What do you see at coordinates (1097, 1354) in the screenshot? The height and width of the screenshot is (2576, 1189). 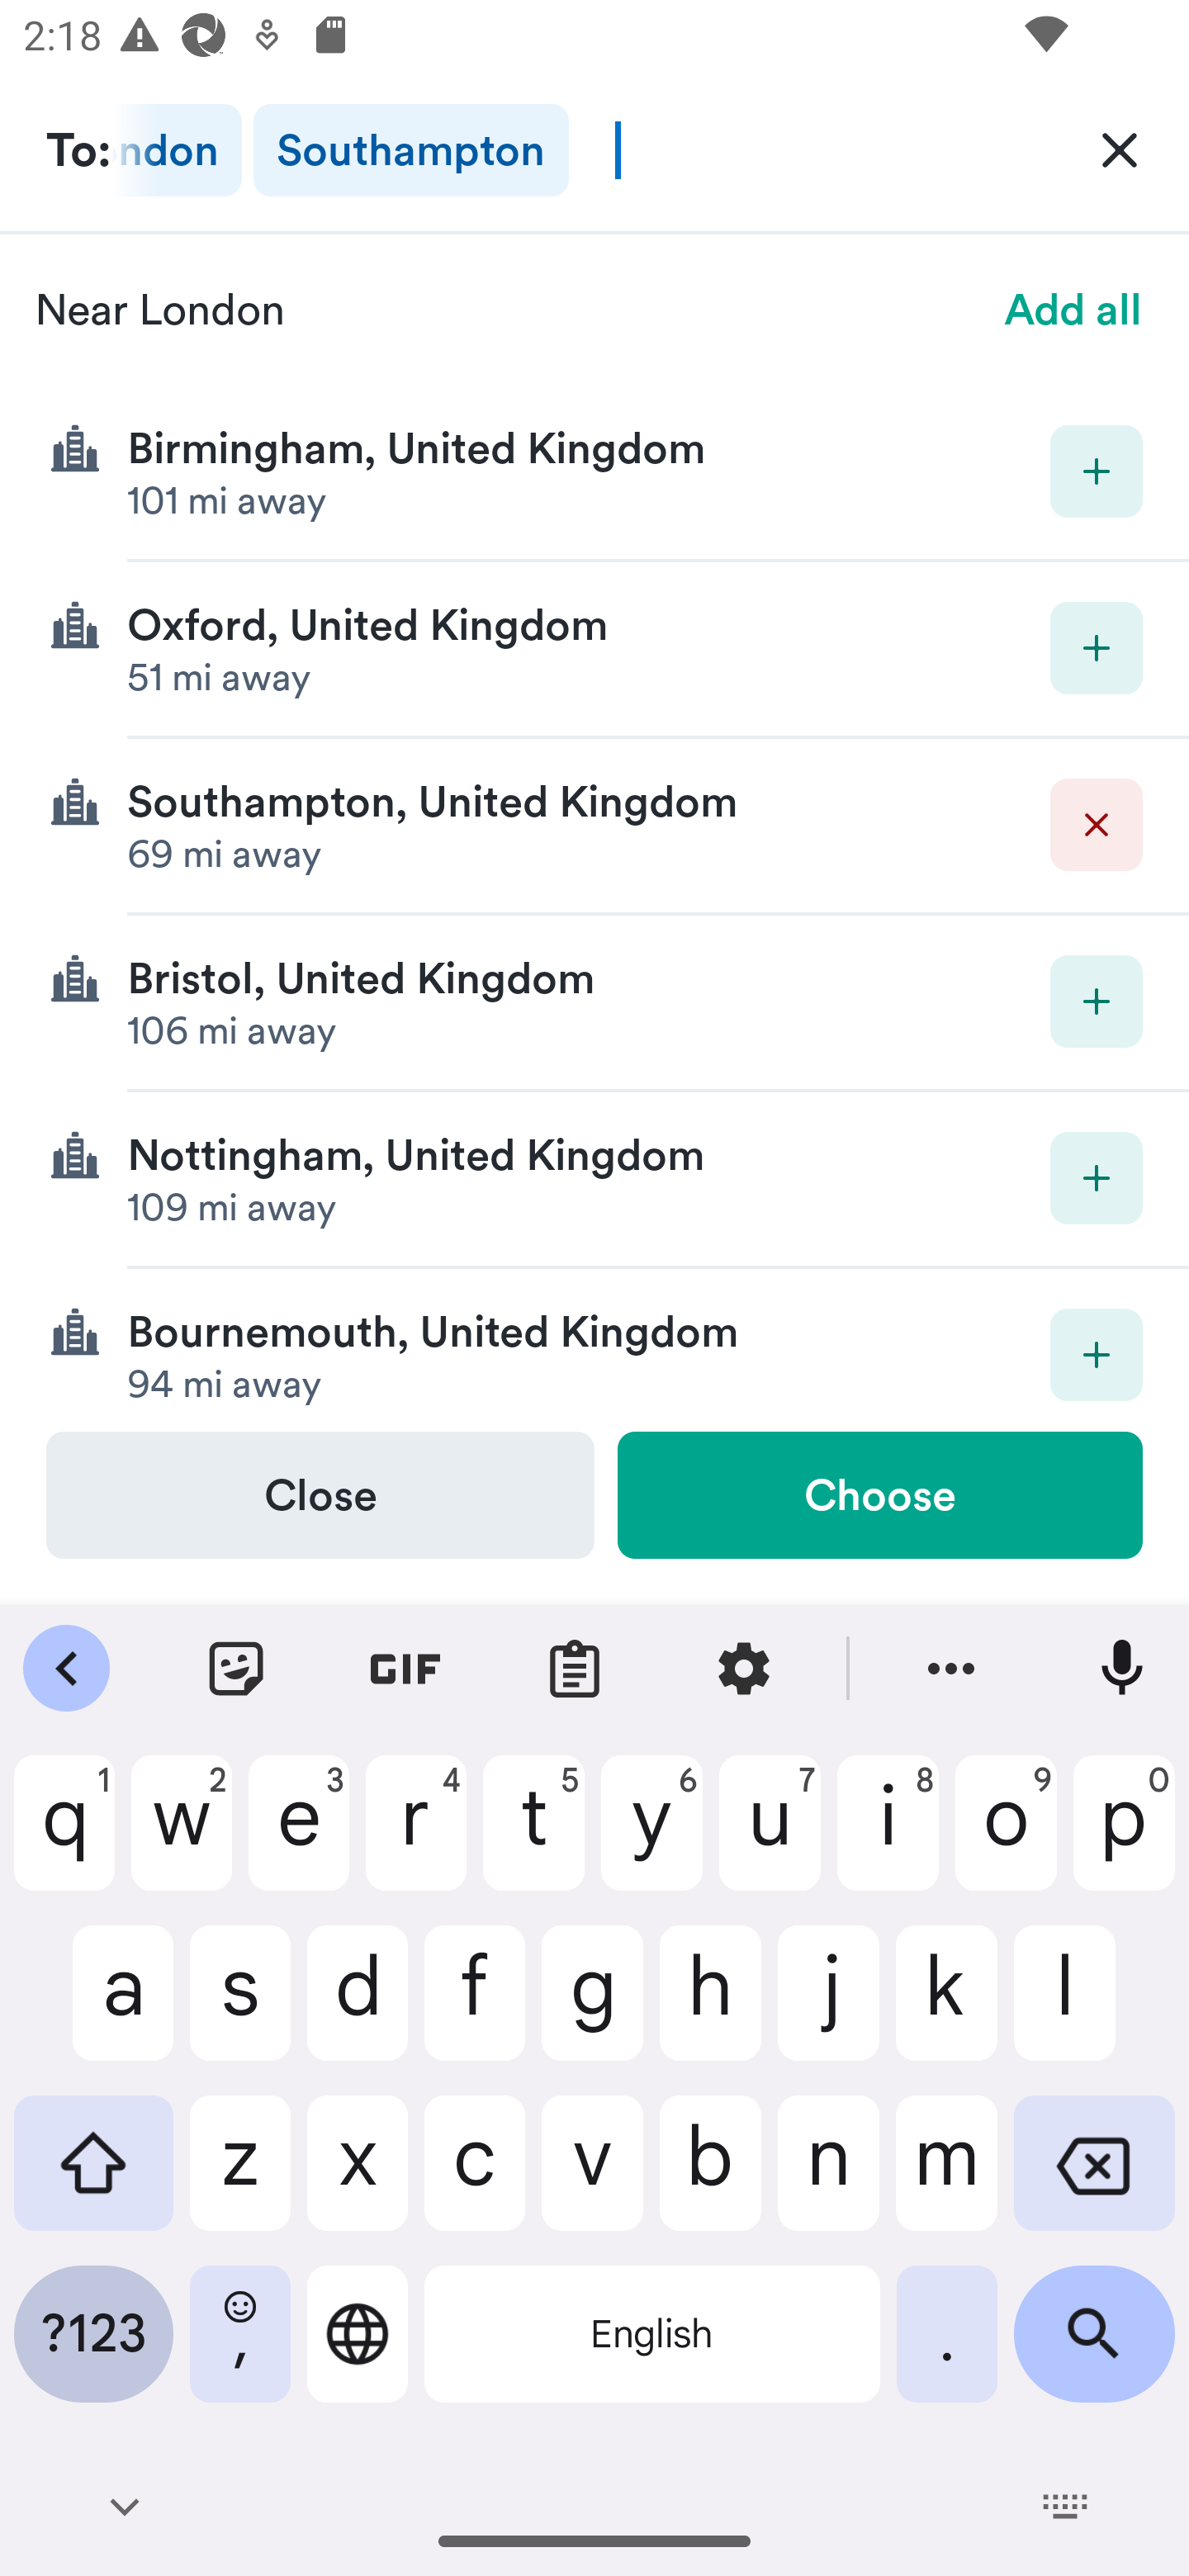 I see `Add destination` at bounding box center [1097, 1354].